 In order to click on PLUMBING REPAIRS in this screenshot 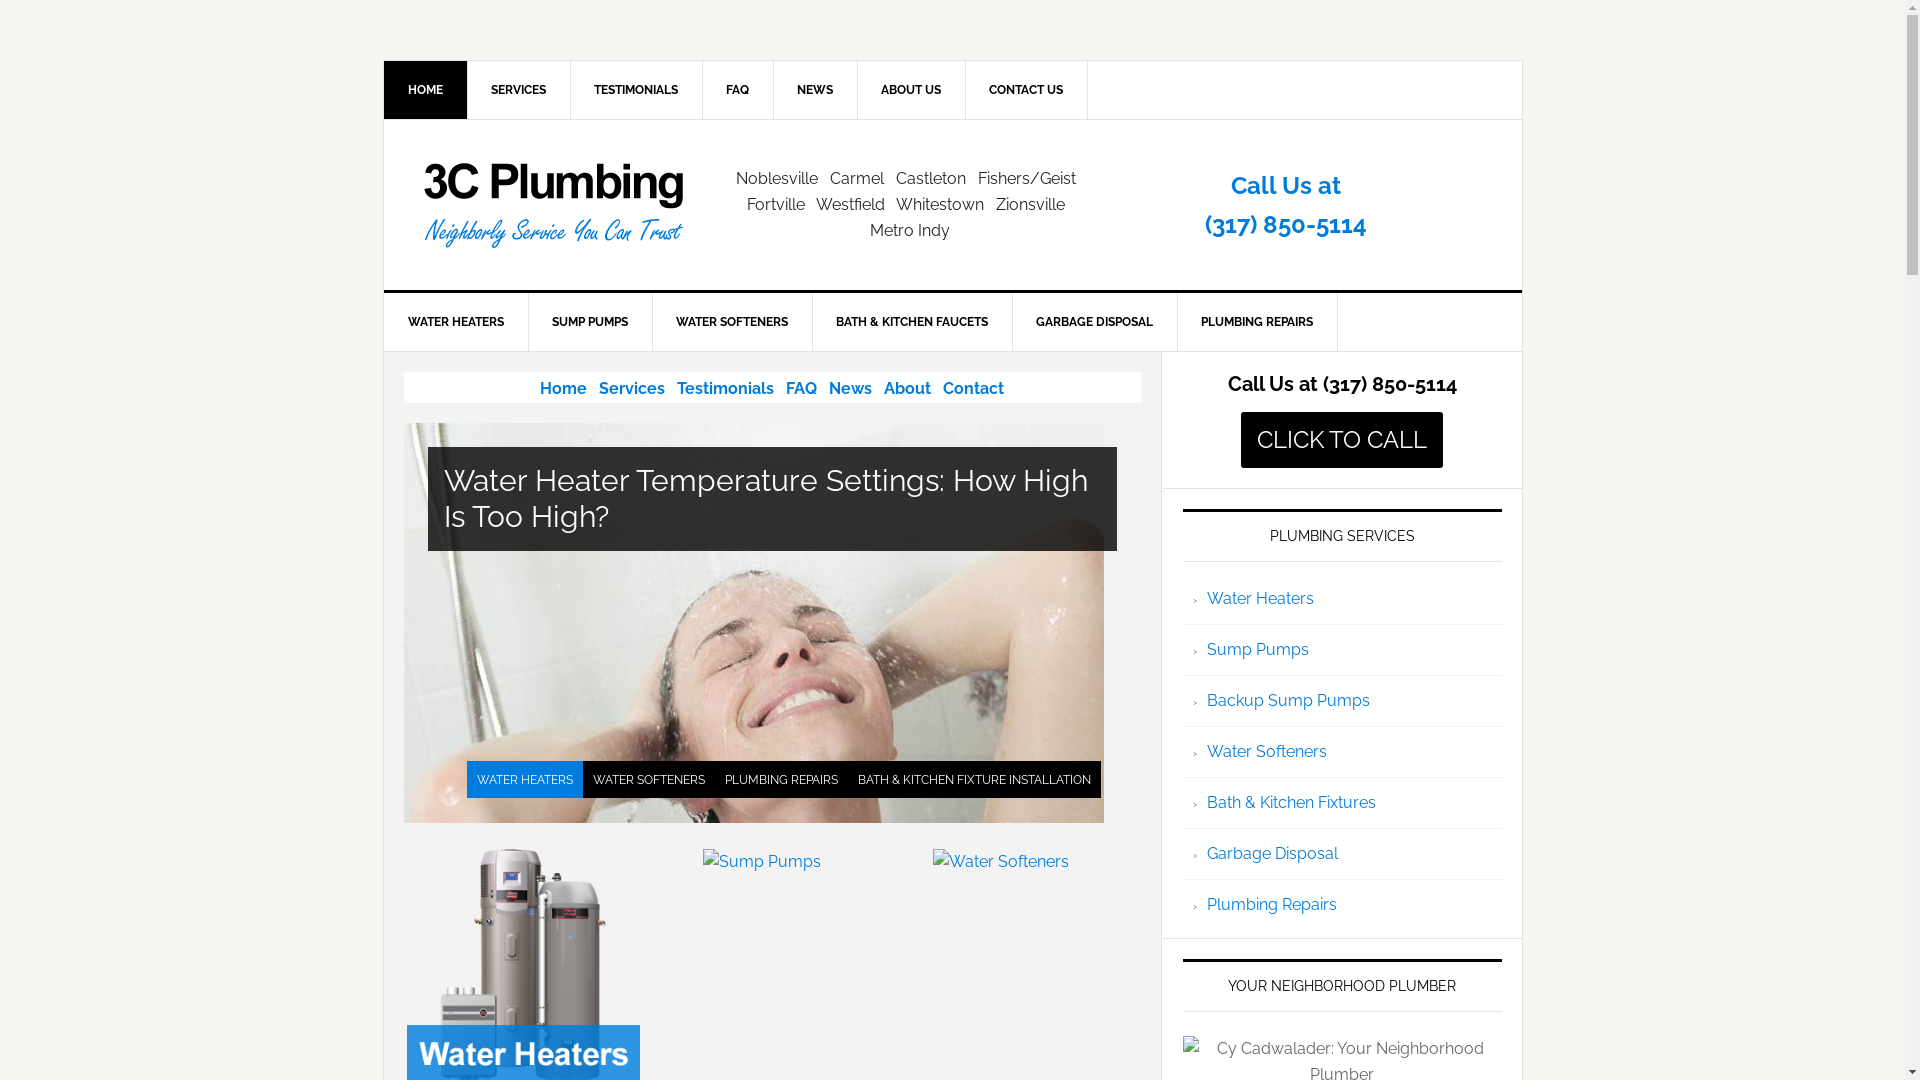, I will do `click(1256, 322)`.